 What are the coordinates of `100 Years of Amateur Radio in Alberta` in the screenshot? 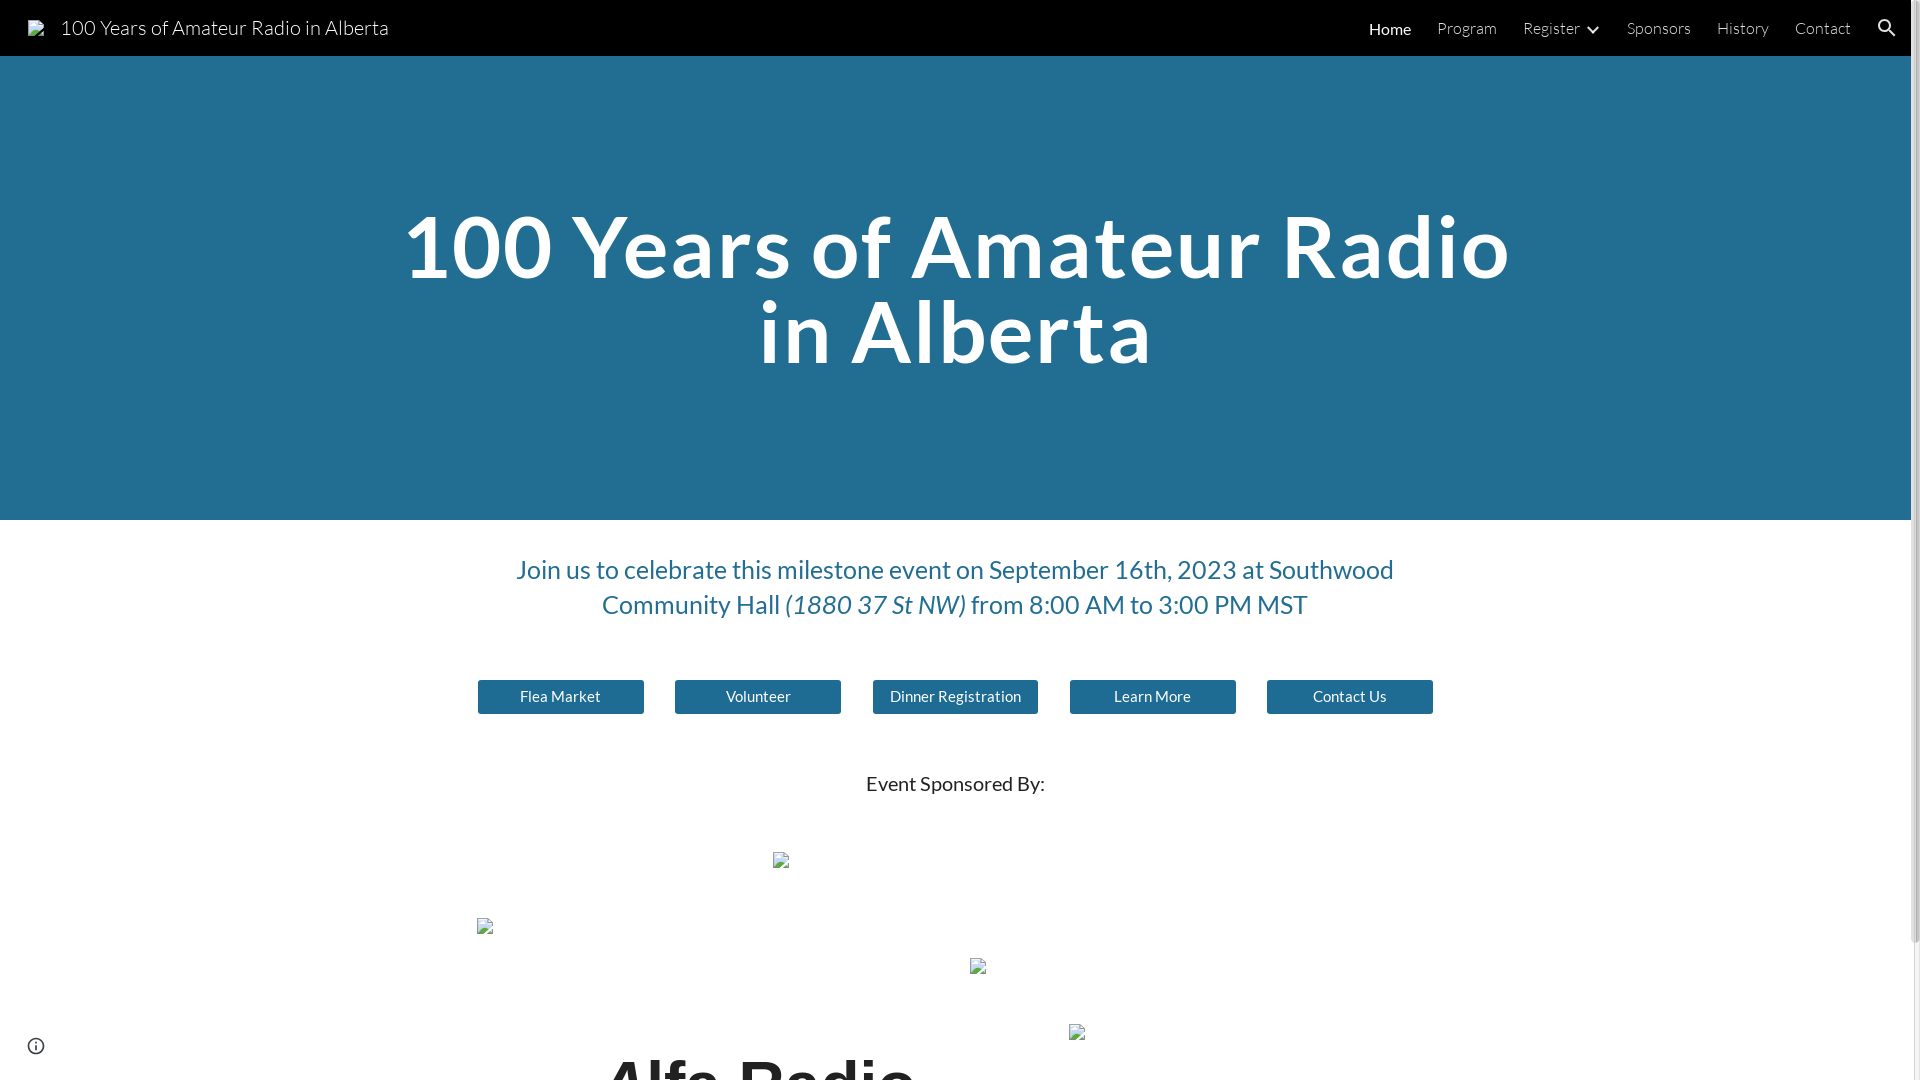 It's located at (208, 26).